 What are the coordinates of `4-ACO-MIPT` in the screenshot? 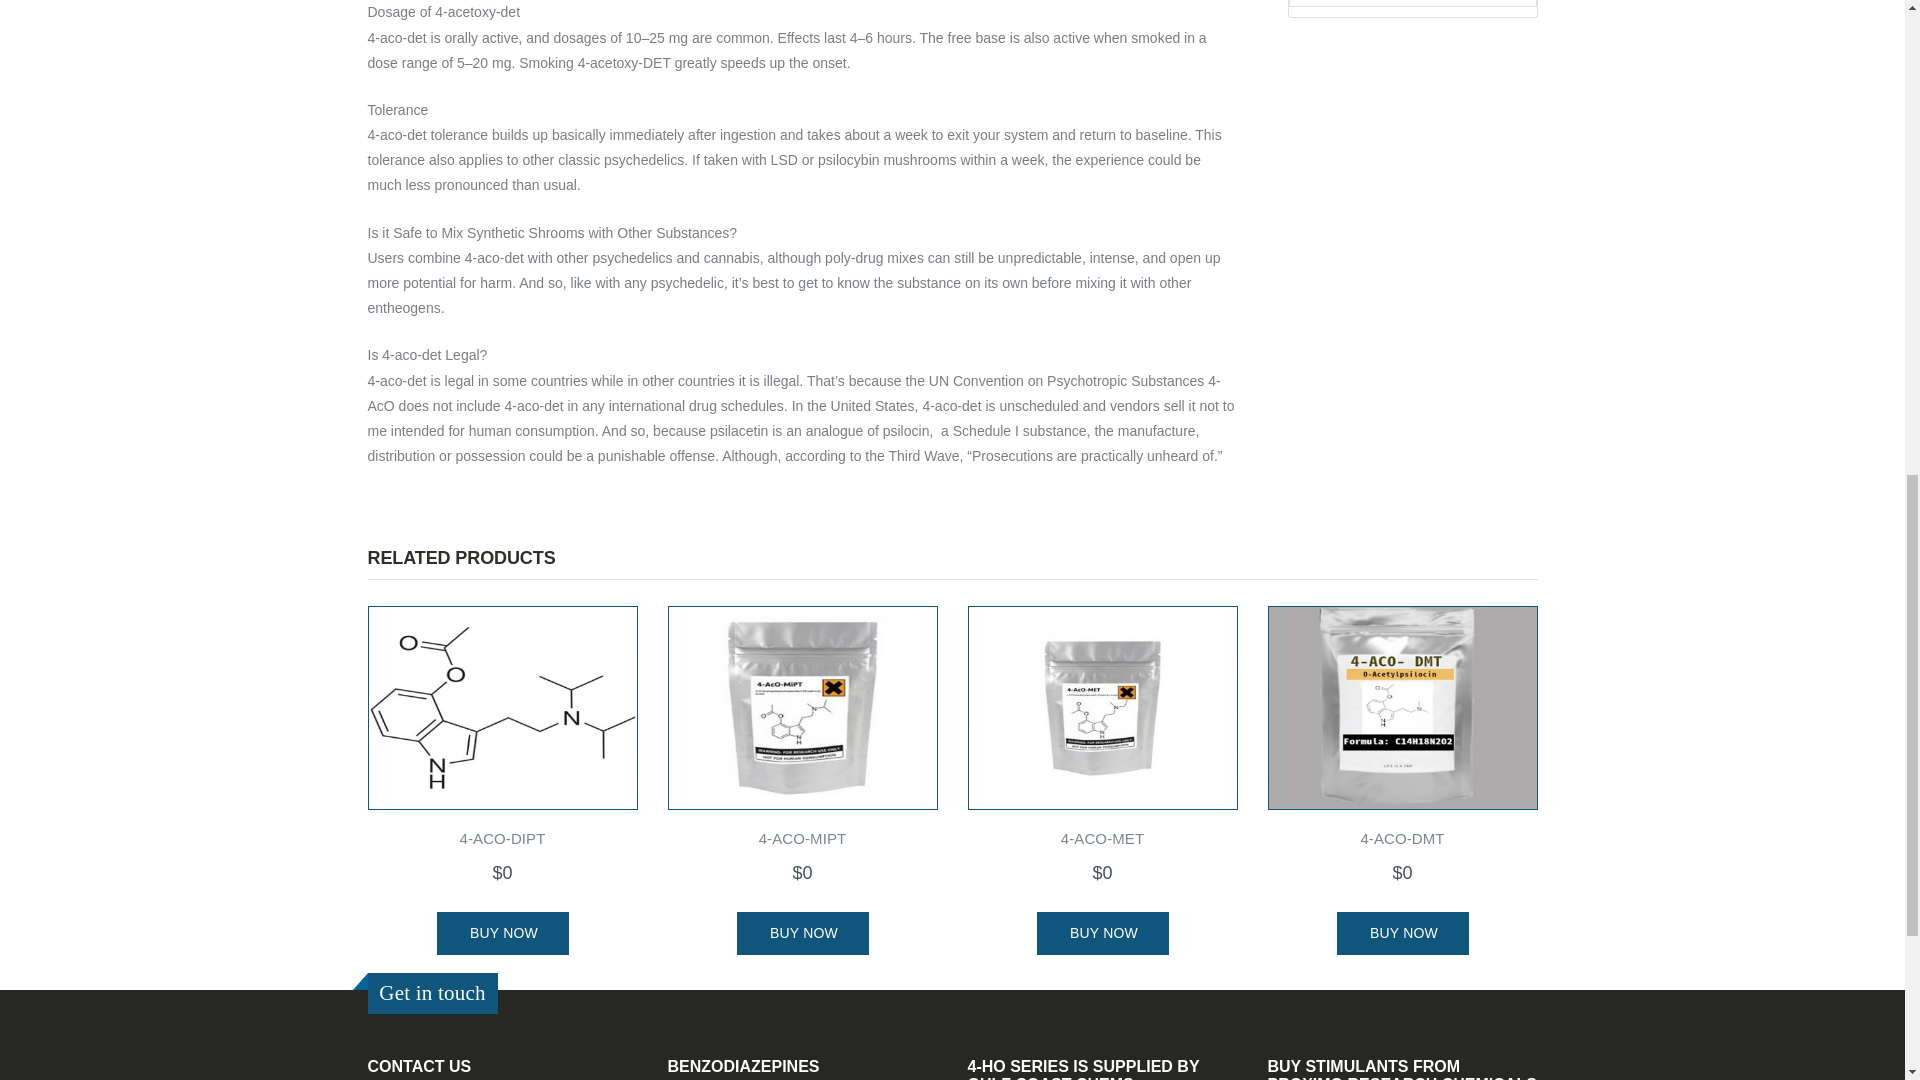 It's located at (802, 706).